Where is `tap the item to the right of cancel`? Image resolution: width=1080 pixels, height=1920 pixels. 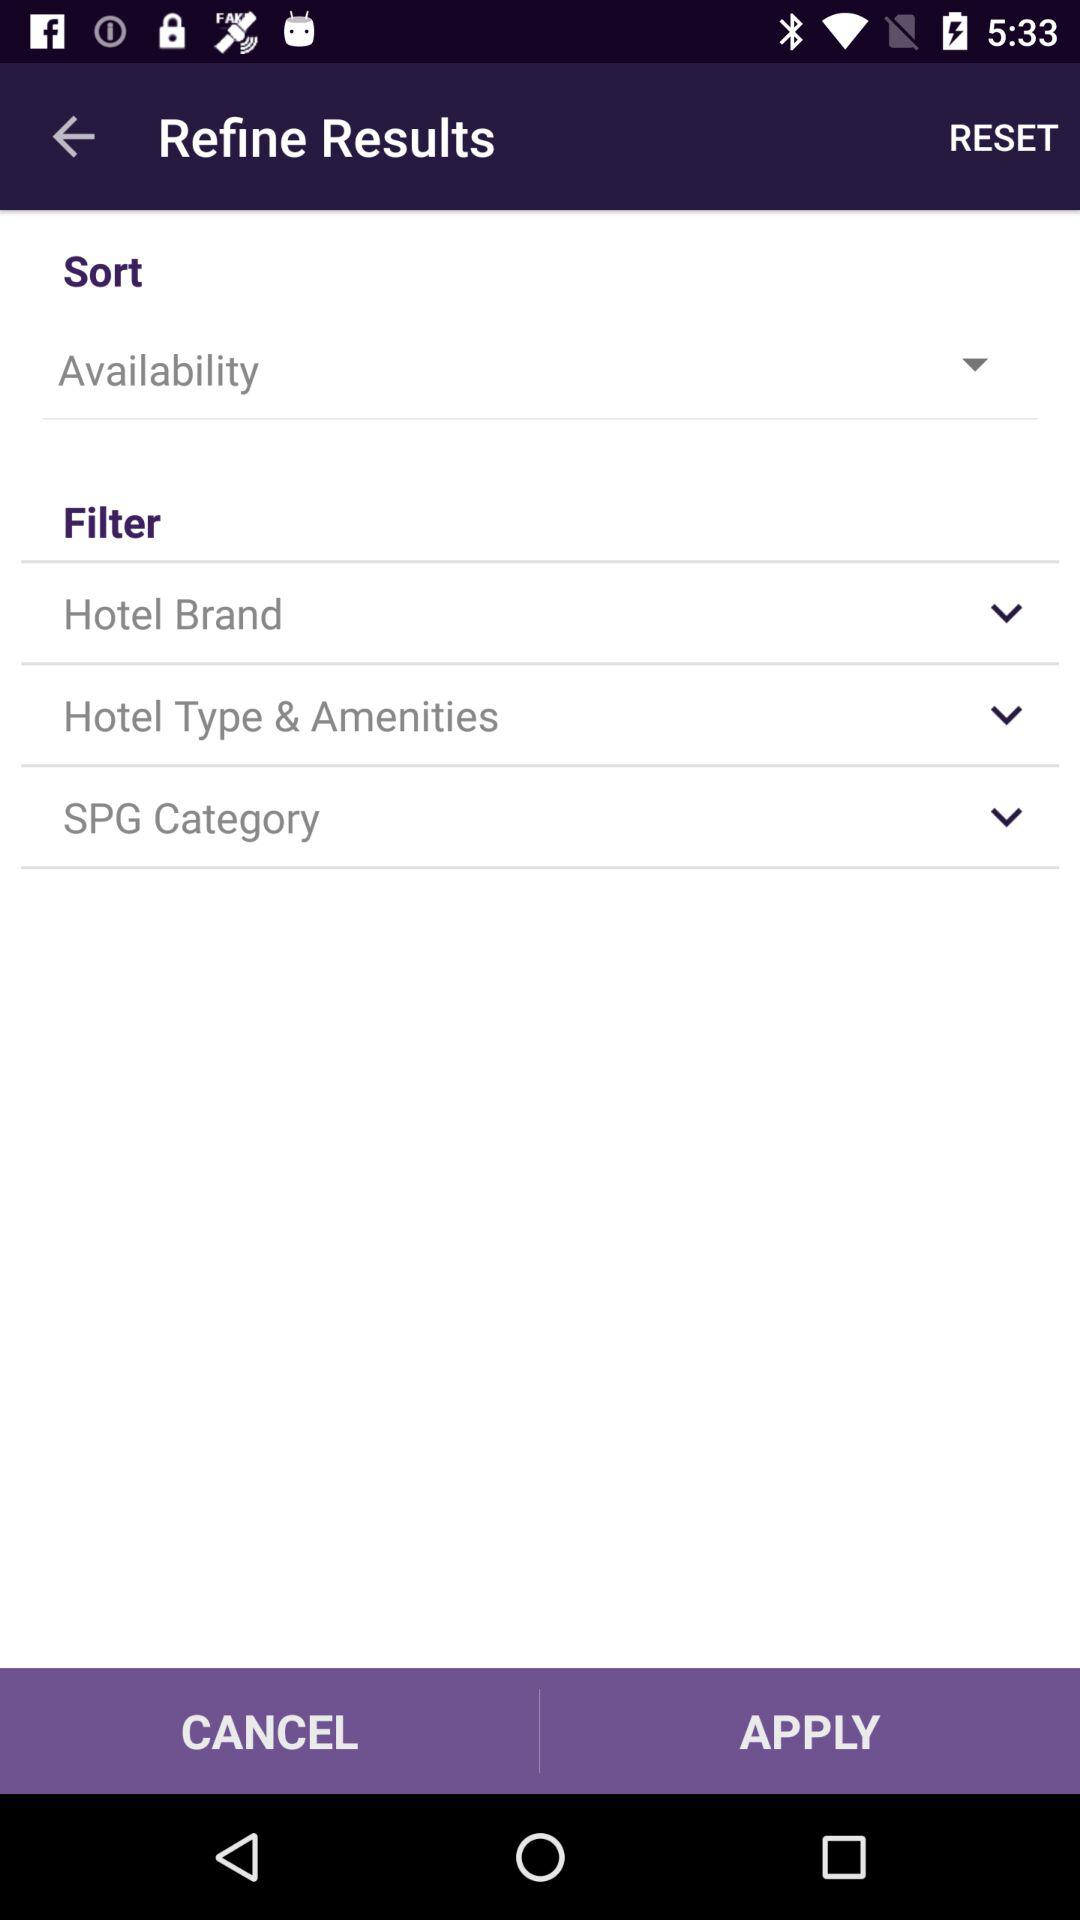 tap the item to the right of cancel is located at coordinates (810, 1730).